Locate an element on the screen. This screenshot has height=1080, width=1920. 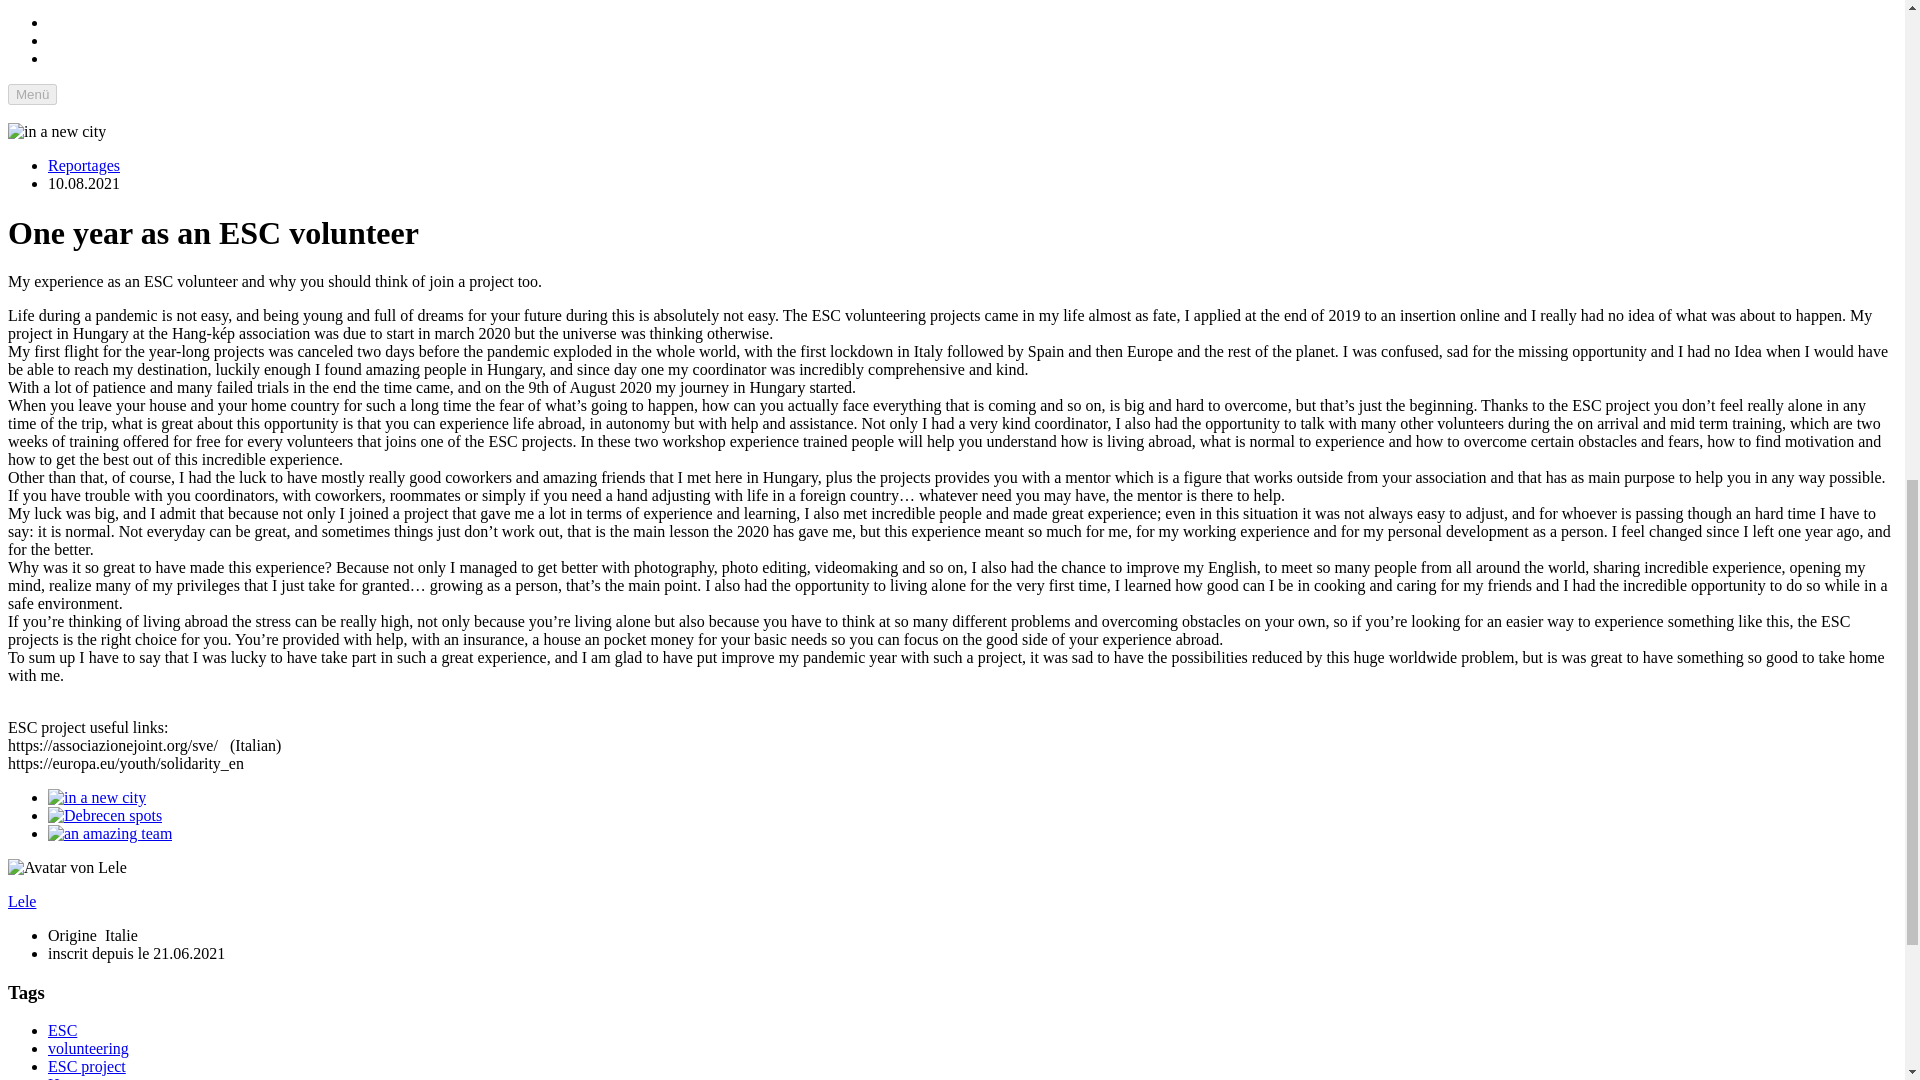
an amazing team is located at coordinates (110, 834).